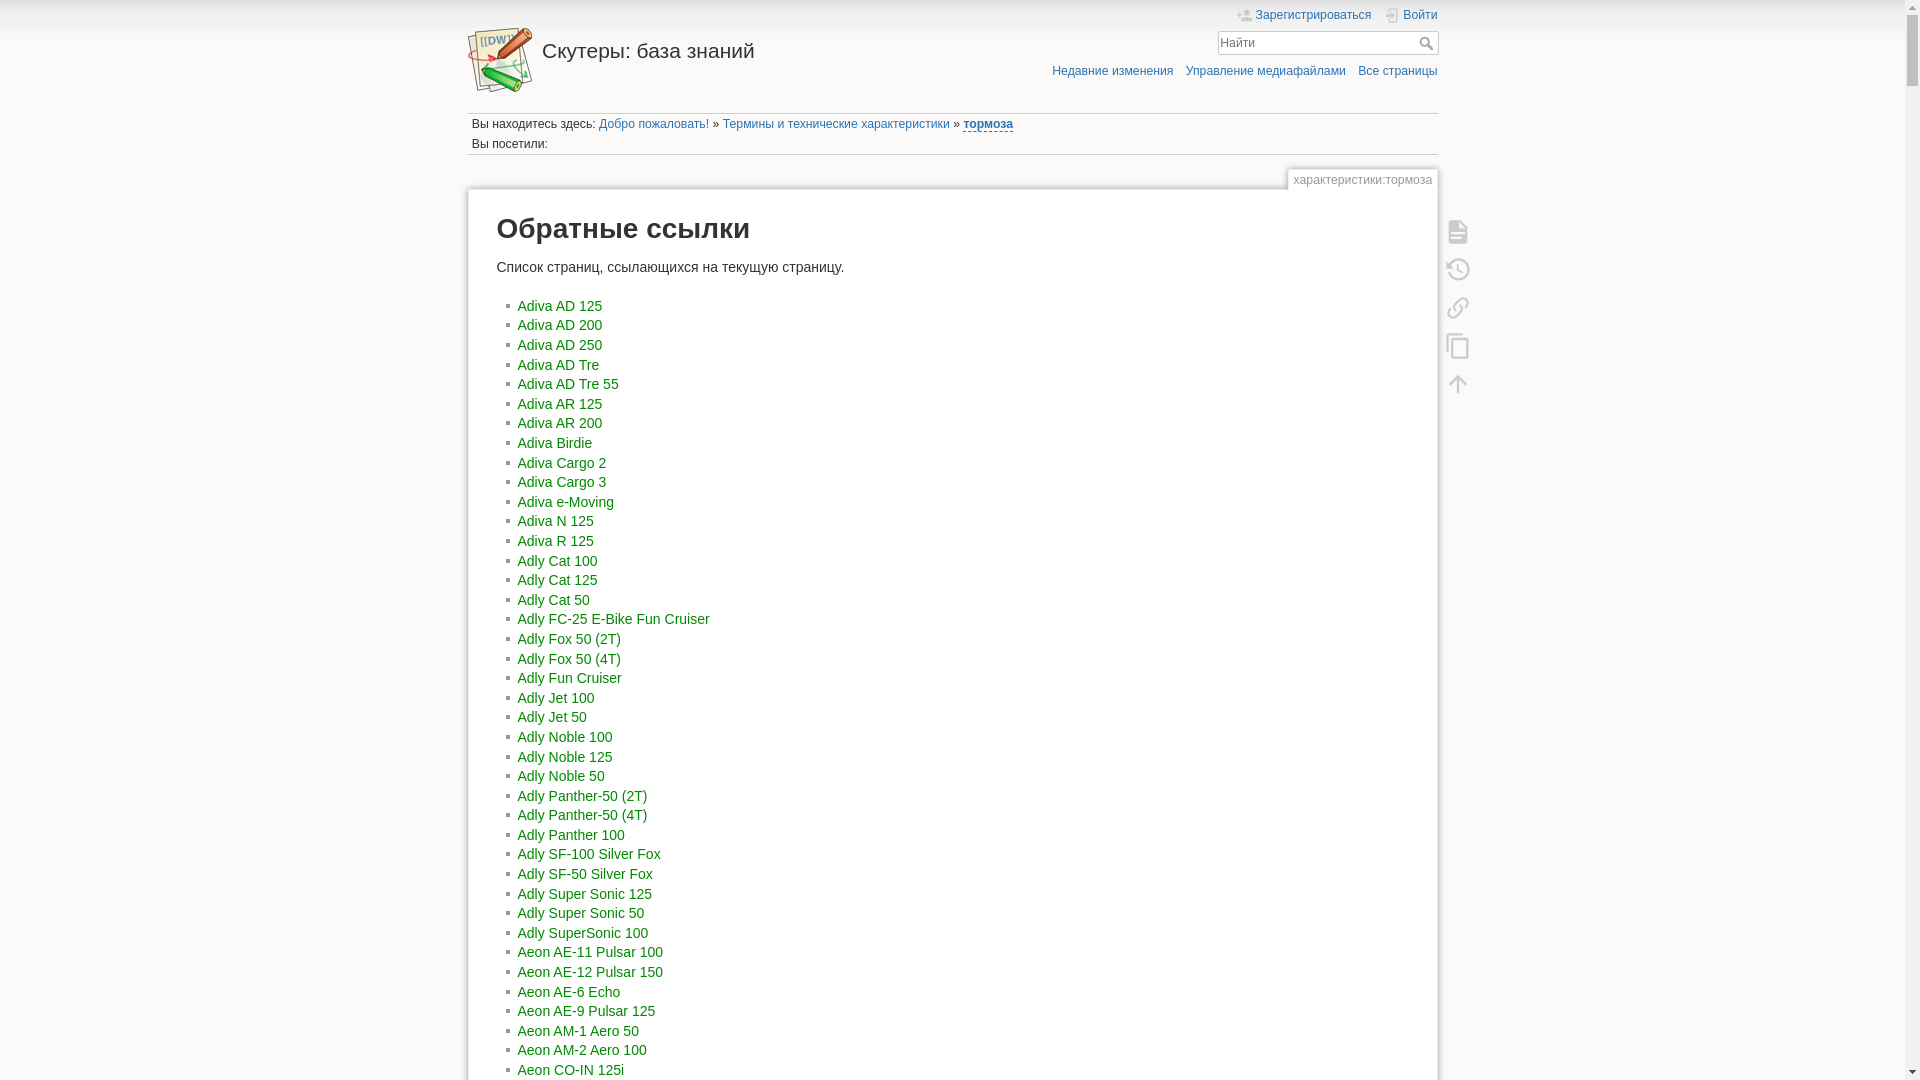 The width and height of the screenshot is (1920, 1080). Describe the element at coordinates (572, 835) in the screenshot. I see `Adly Panther 100` at that location.